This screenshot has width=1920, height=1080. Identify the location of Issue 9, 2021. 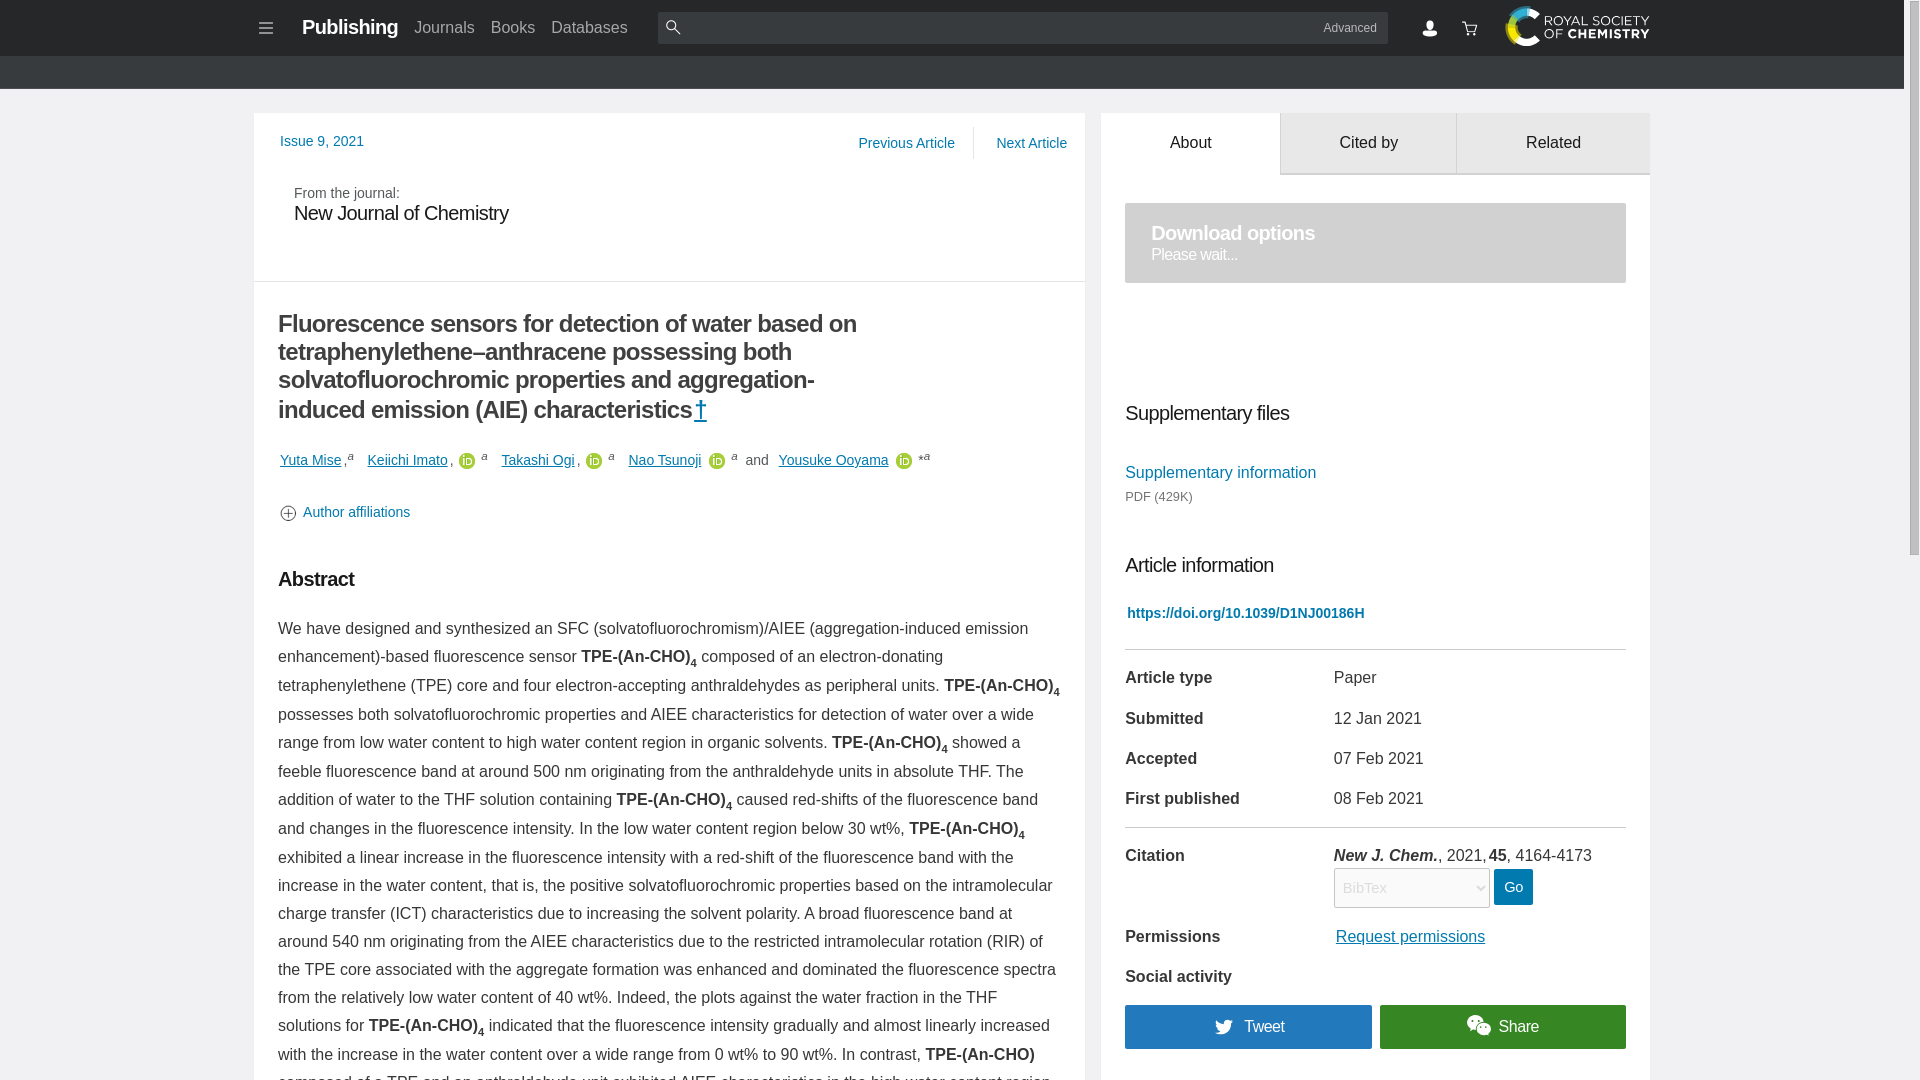
(322, 140).